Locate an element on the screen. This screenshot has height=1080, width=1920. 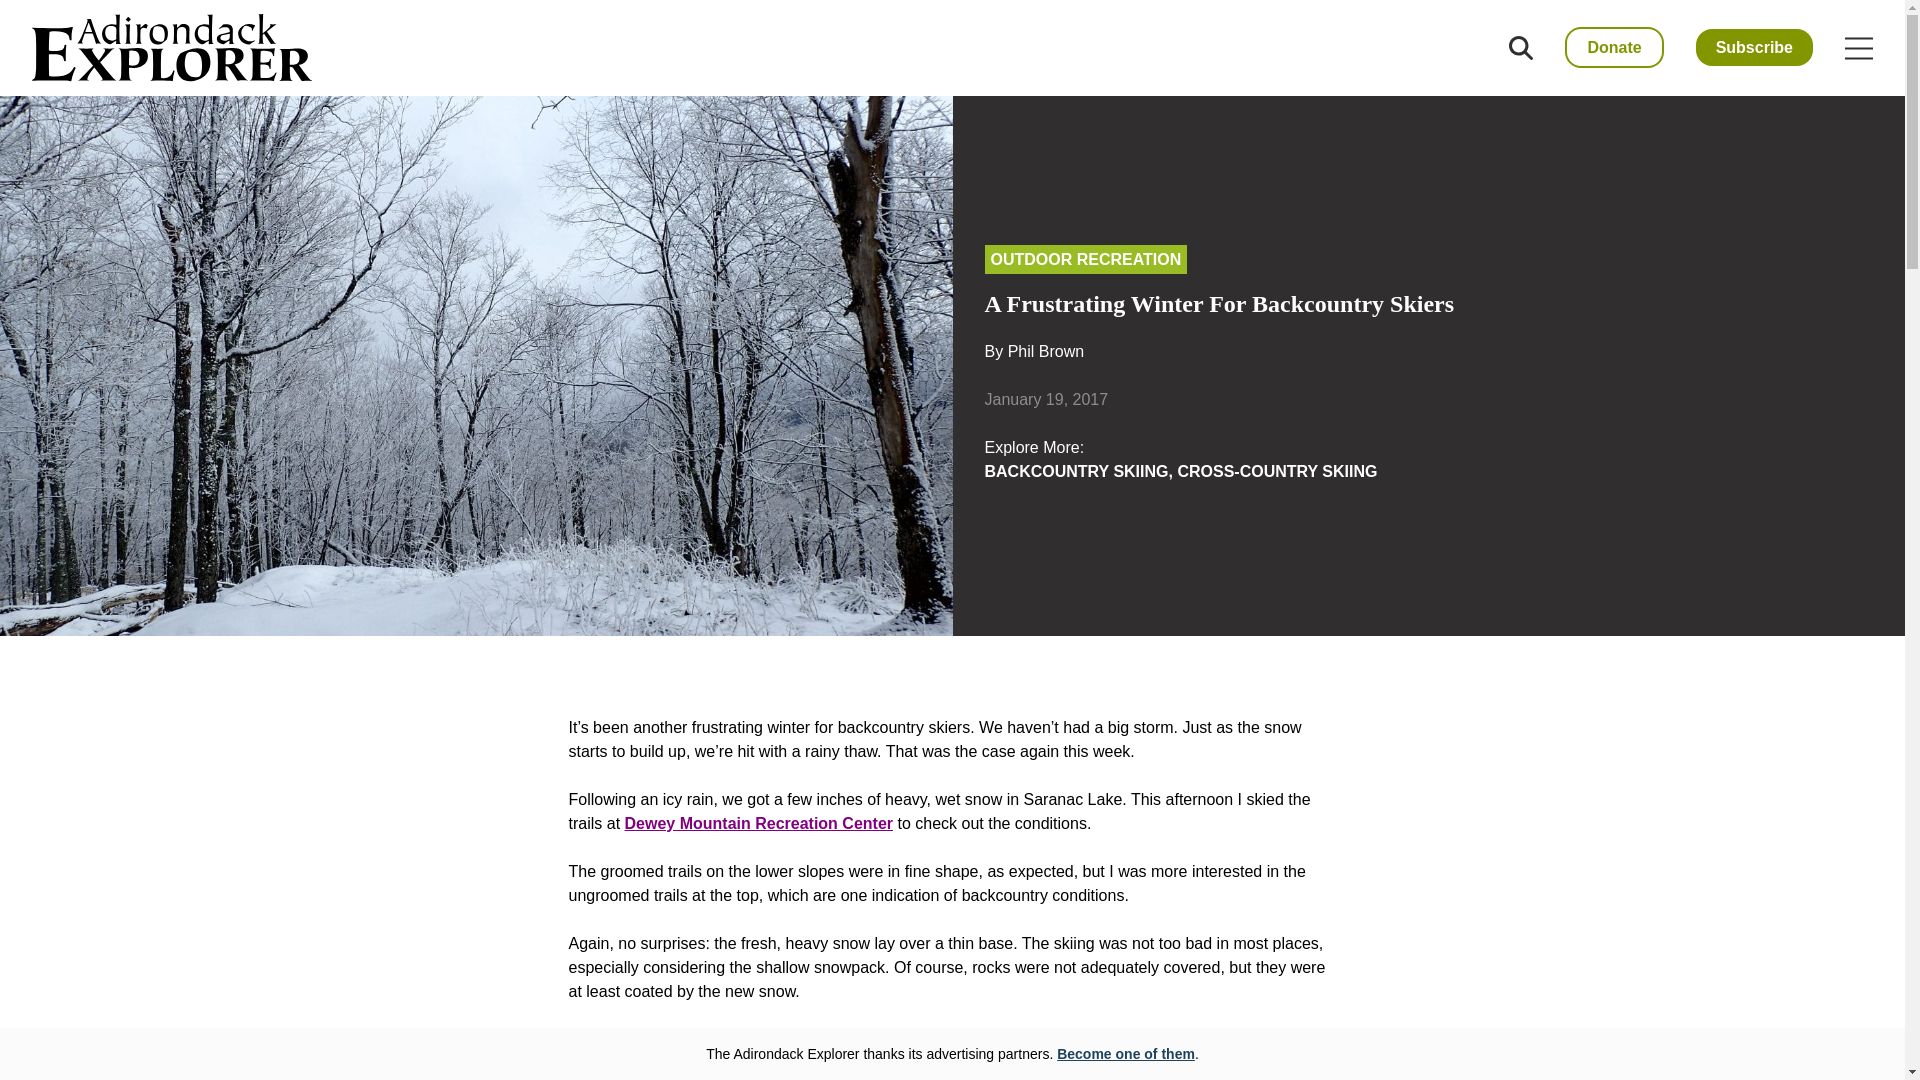
Donate is located at coordinates (1613, 48).